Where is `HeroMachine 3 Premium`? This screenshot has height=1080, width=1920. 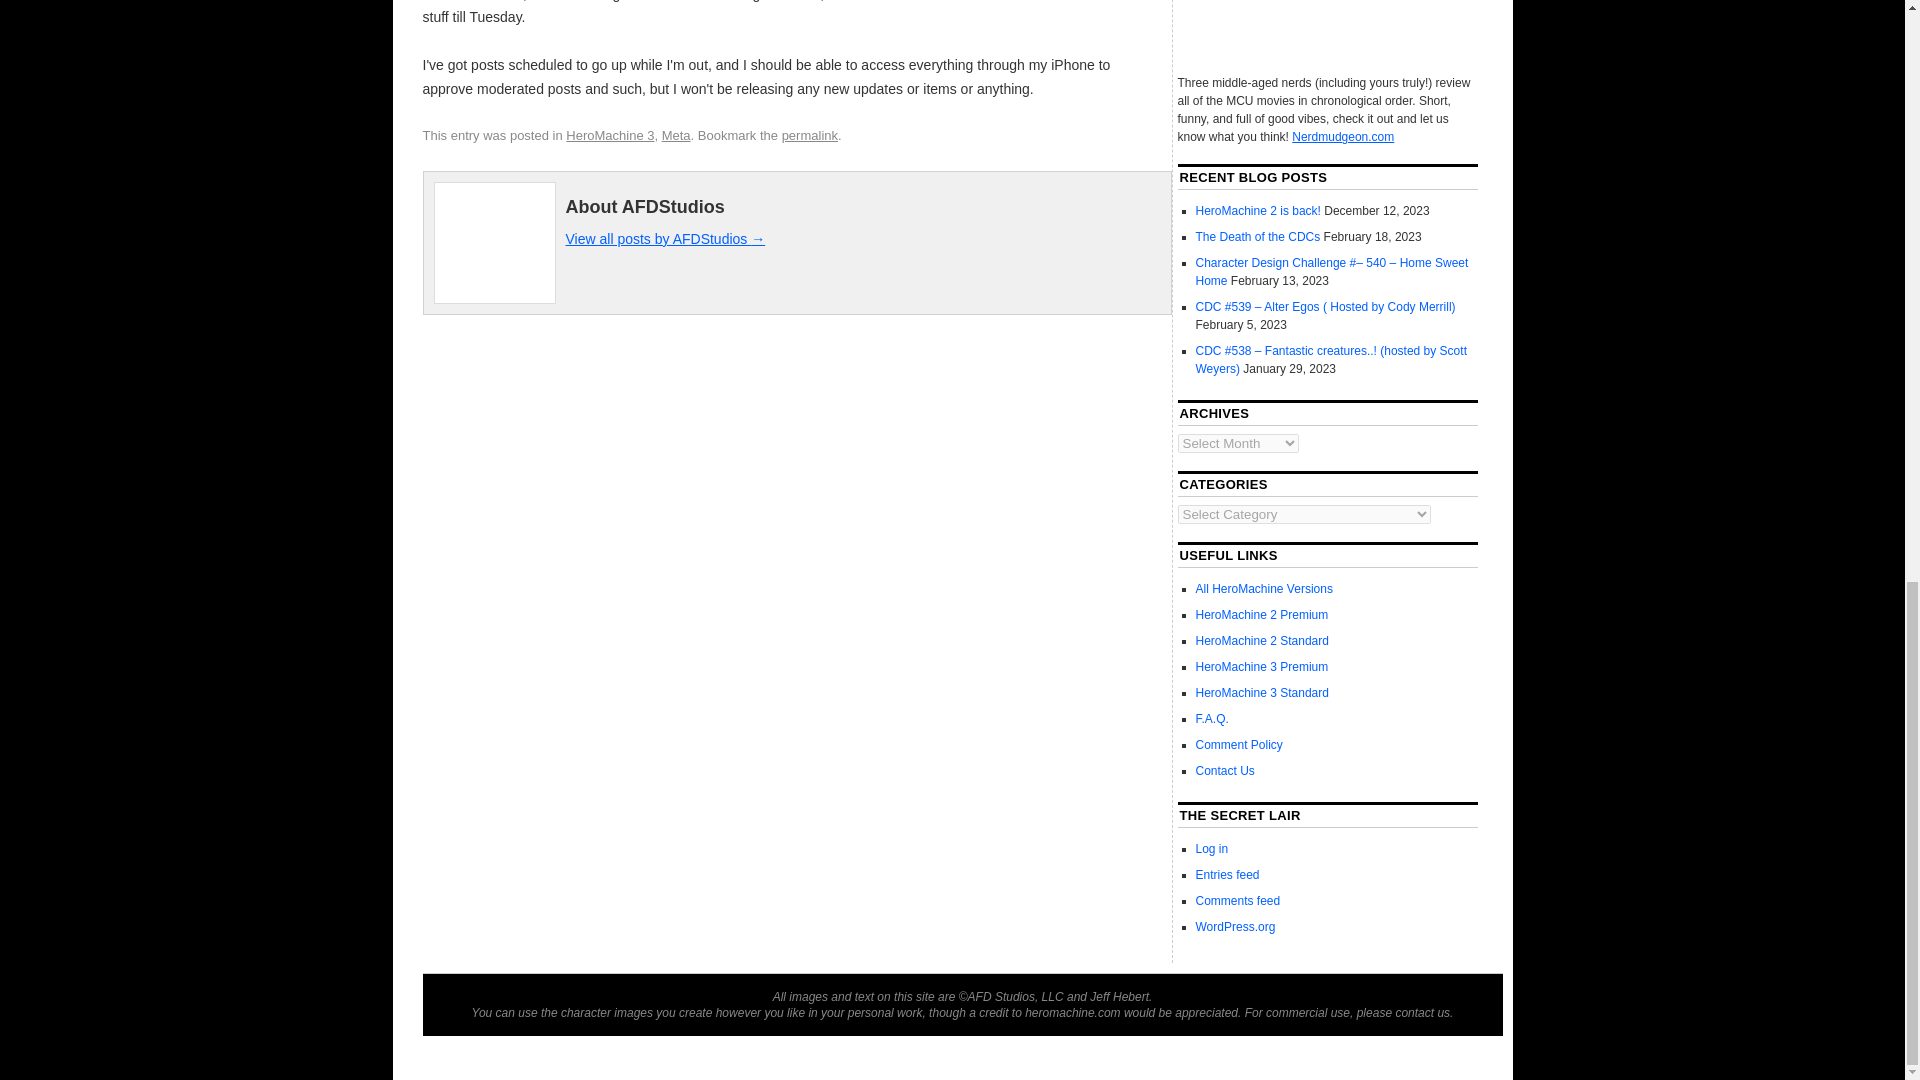
HeroMachine 3 Premium is located at coordinates (1262, 666).